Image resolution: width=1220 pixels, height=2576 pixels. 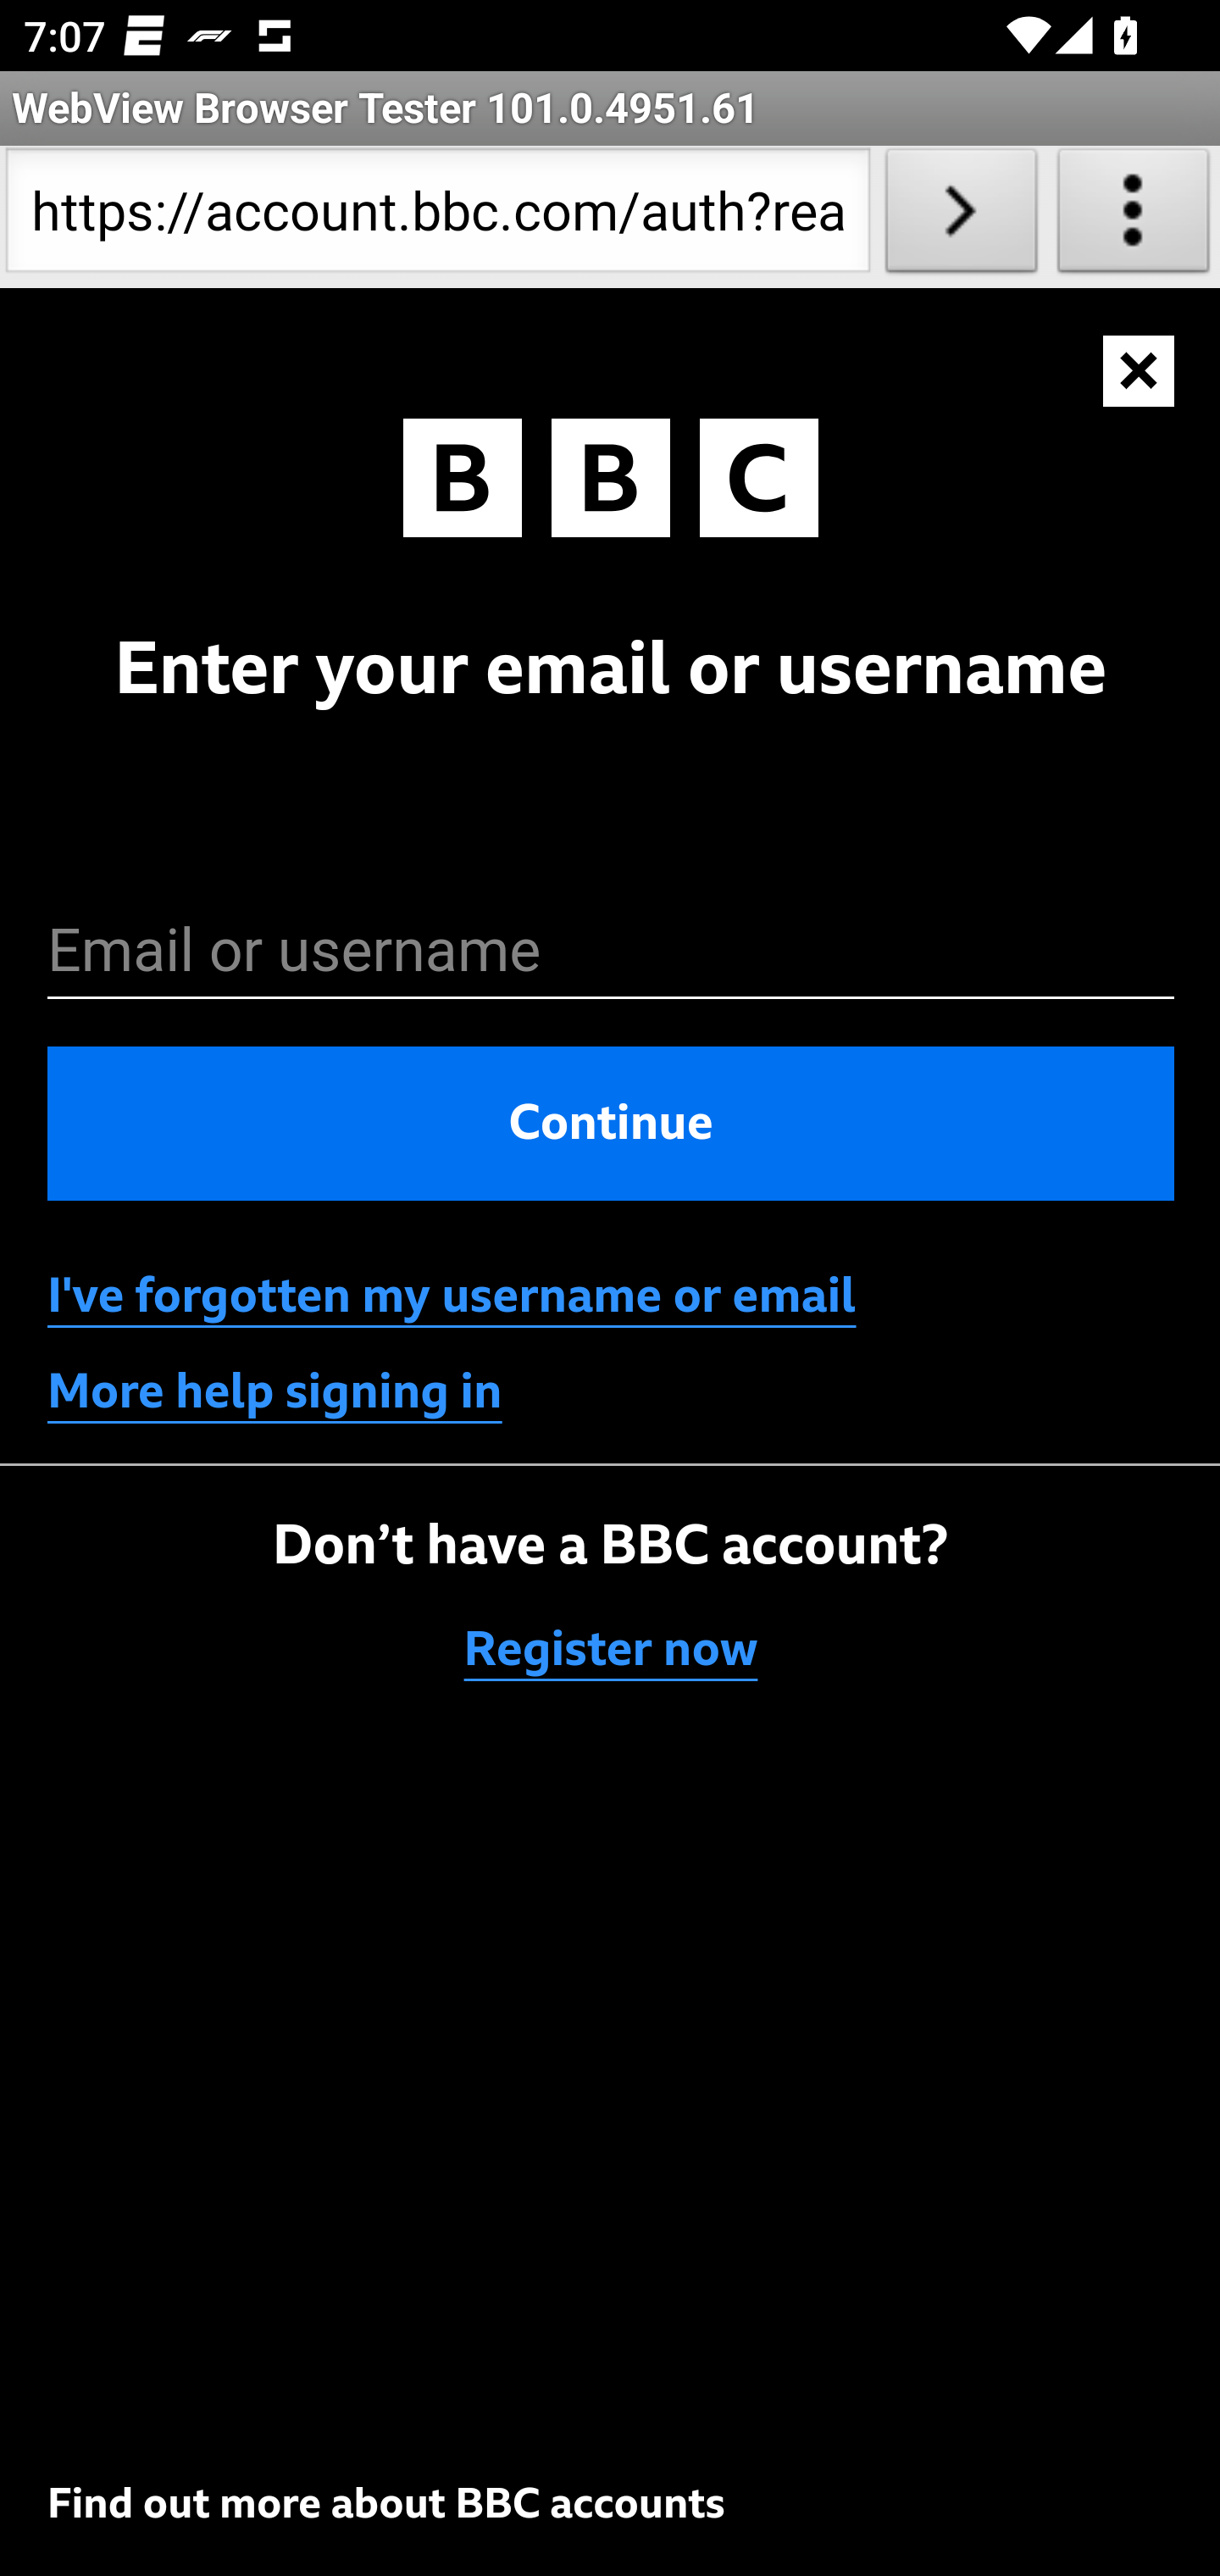 I want to click on More help signing in, so click(x=275, y=1392).